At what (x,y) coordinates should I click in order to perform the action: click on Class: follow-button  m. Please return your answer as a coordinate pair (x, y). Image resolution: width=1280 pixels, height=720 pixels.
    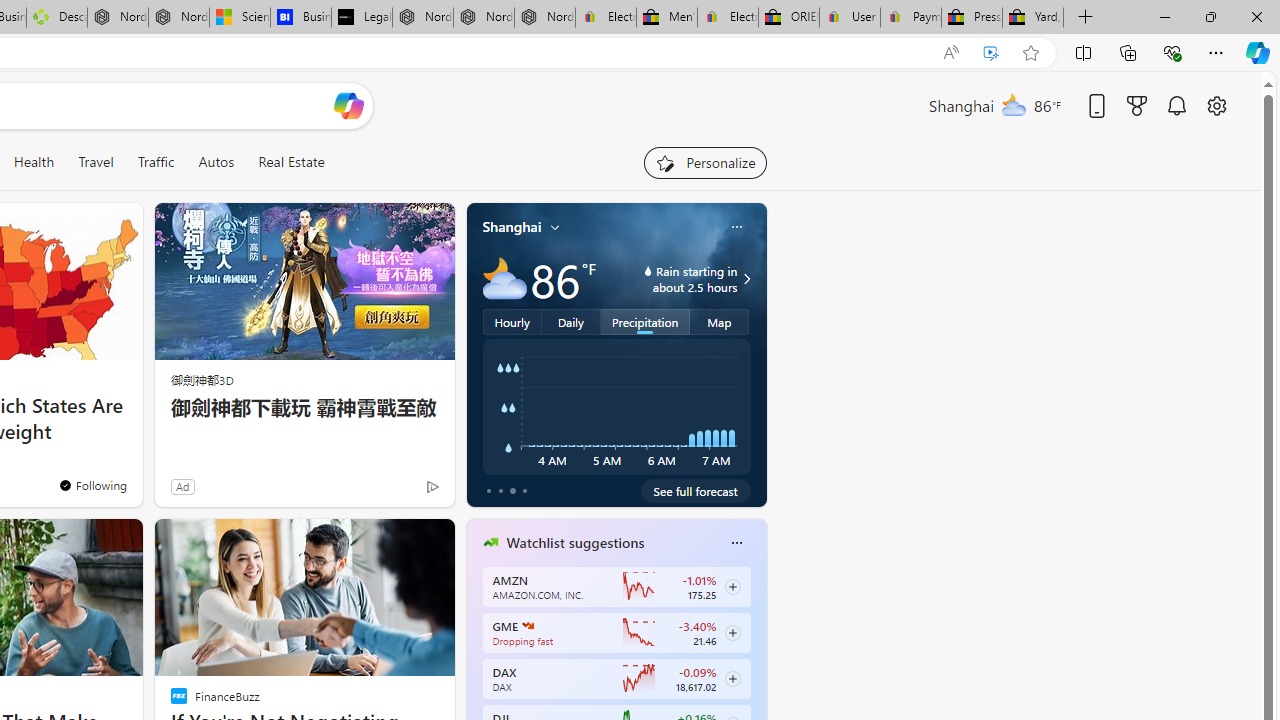
    Looking at the image, I should click on (732, 678).